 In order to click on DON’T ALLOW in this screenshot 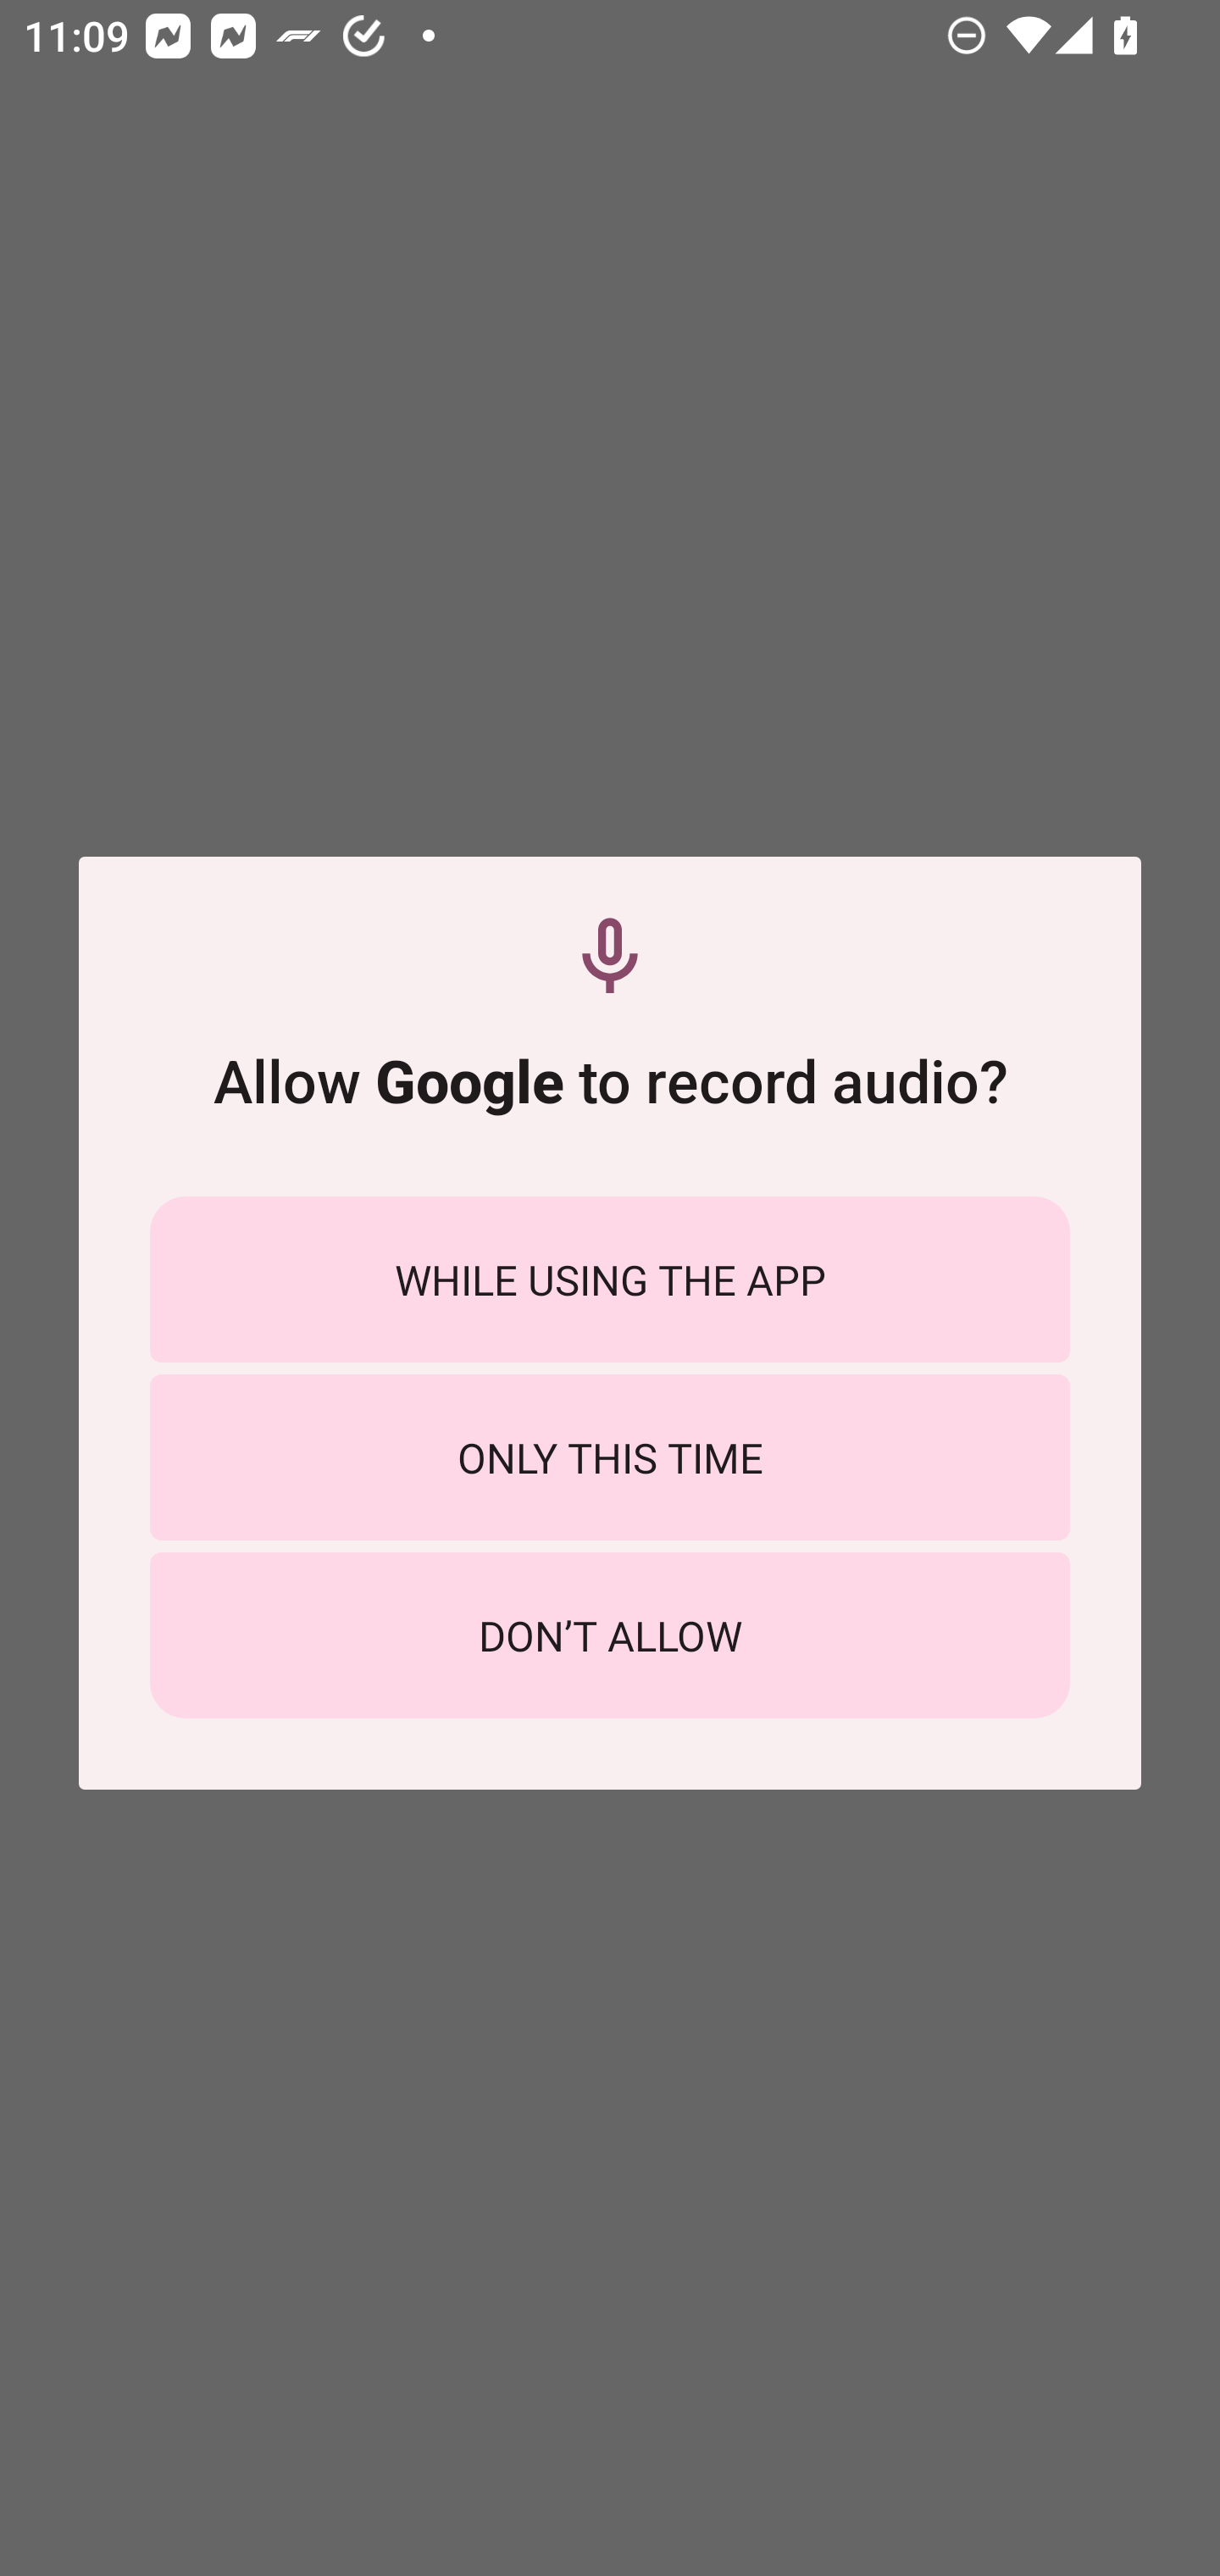, I will do `click(610, 1635)`.